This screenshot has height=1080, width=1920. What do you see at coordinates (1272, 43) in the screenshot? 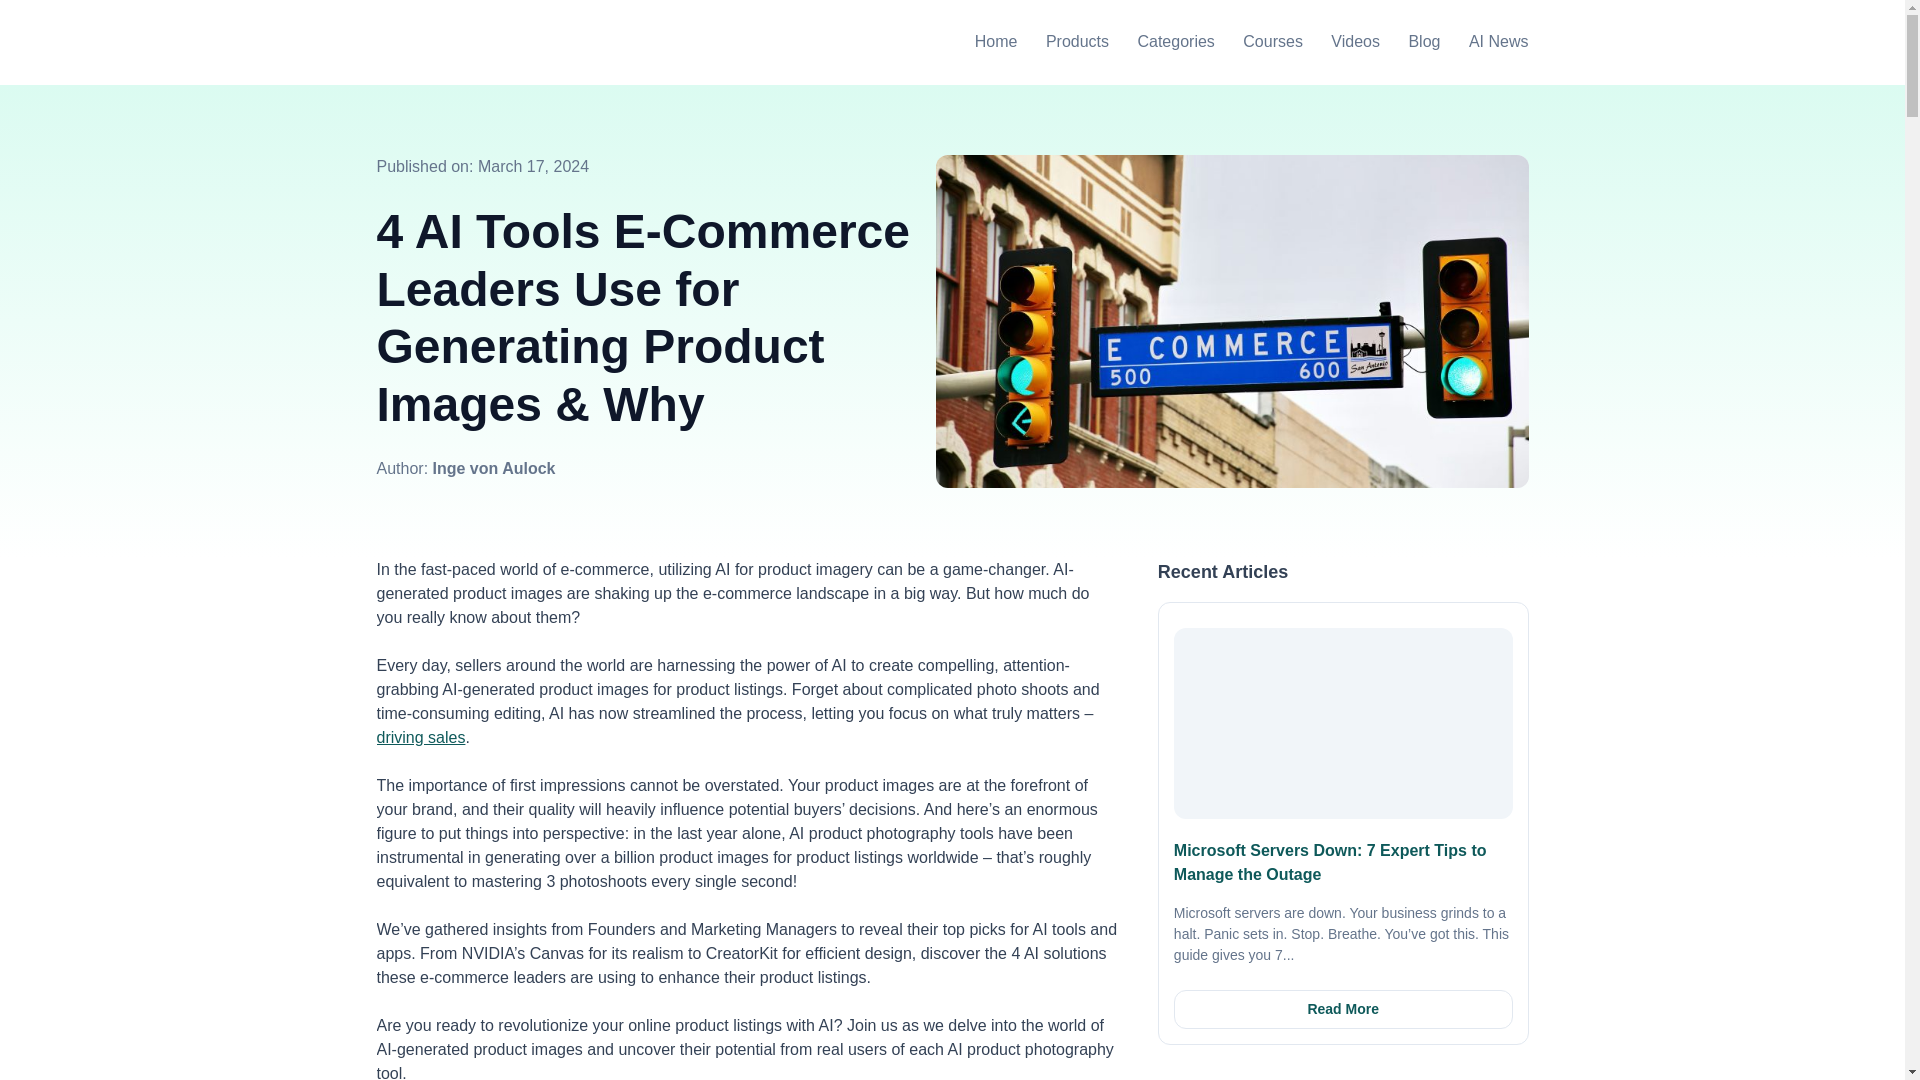
I see `Courses` at bounding box center [1272, 43].